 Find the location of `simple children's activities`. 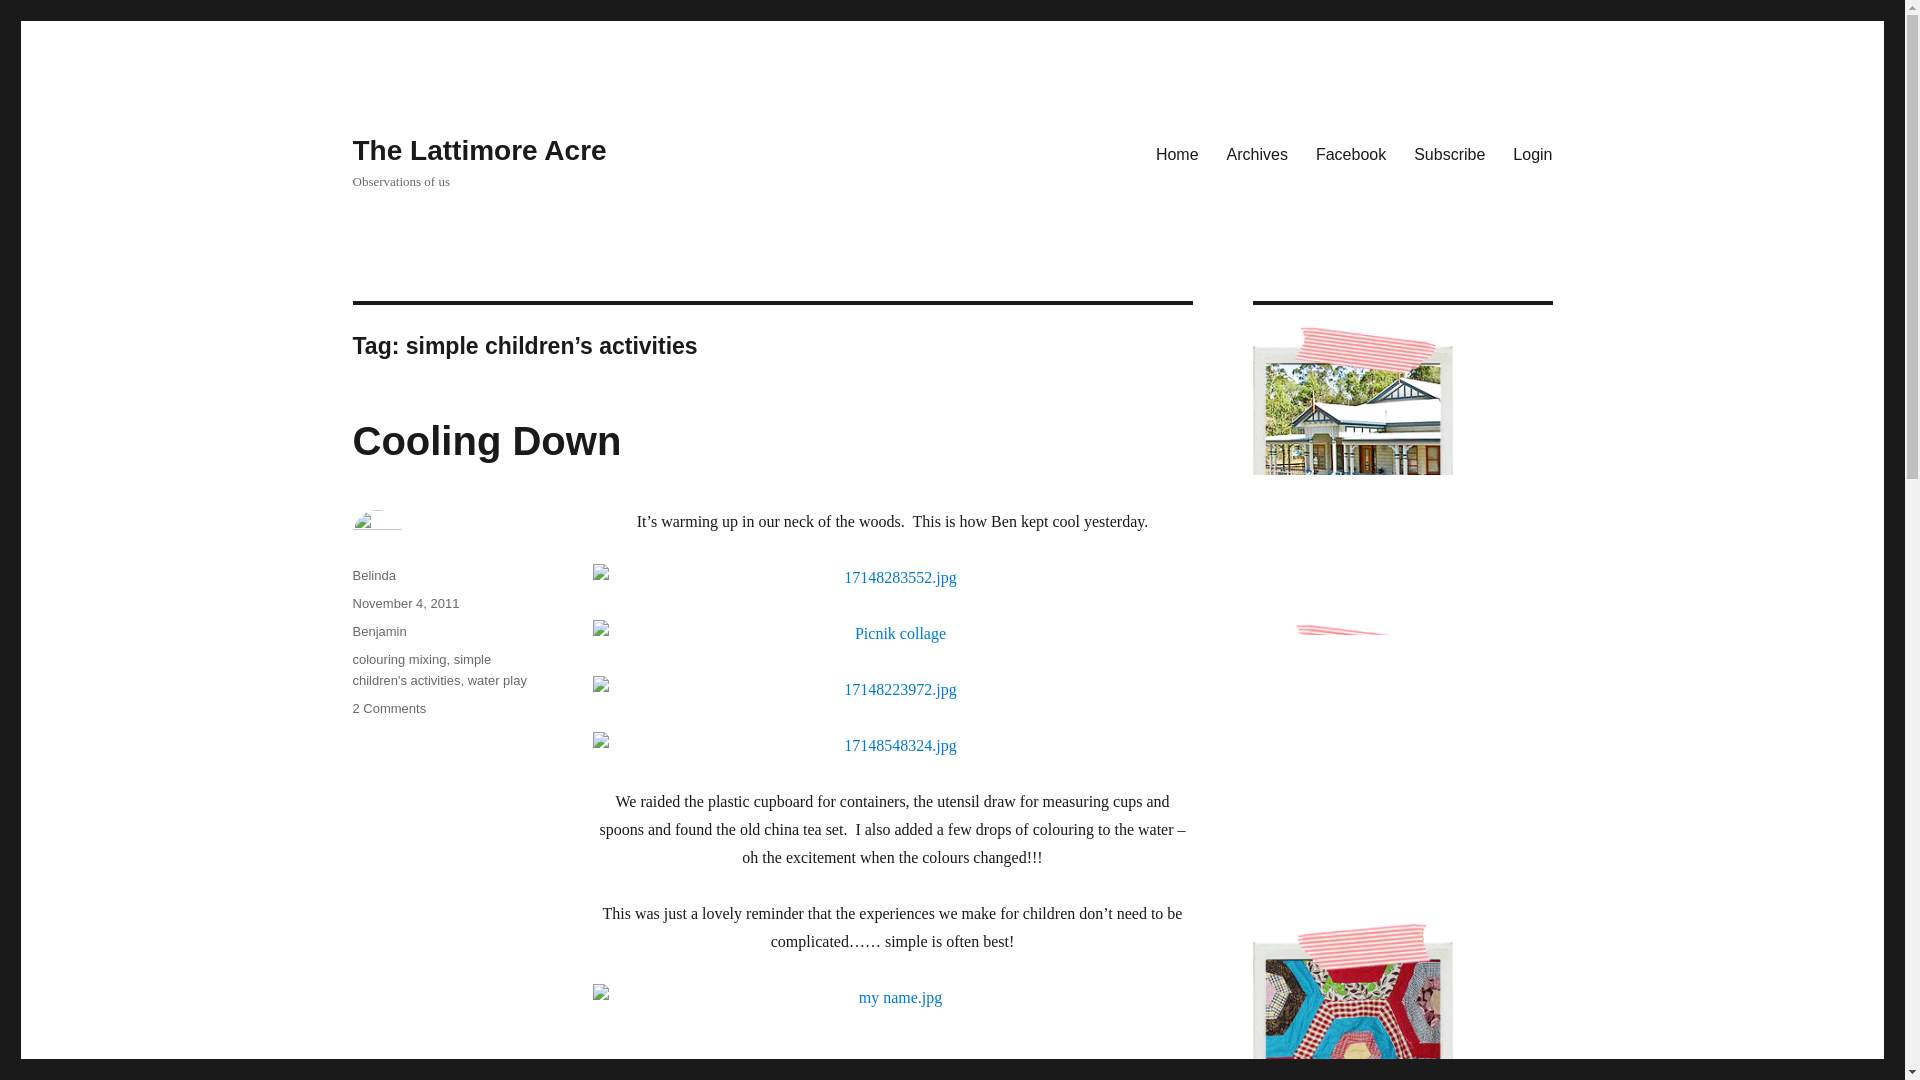

simple children's activities is located at coordinates (388, 708).